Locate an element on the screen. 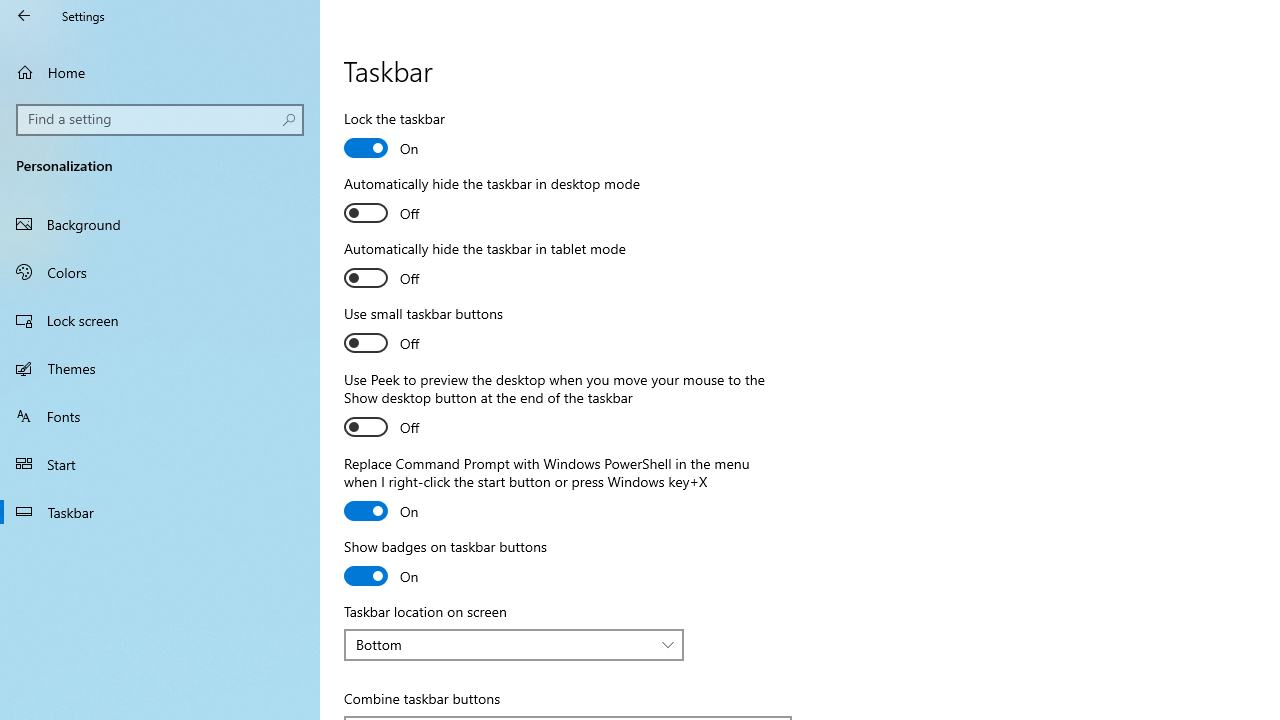 This screenshot has height=720, width=1280. Show badges on taskbar buttons is located at coordinates (445, 564).